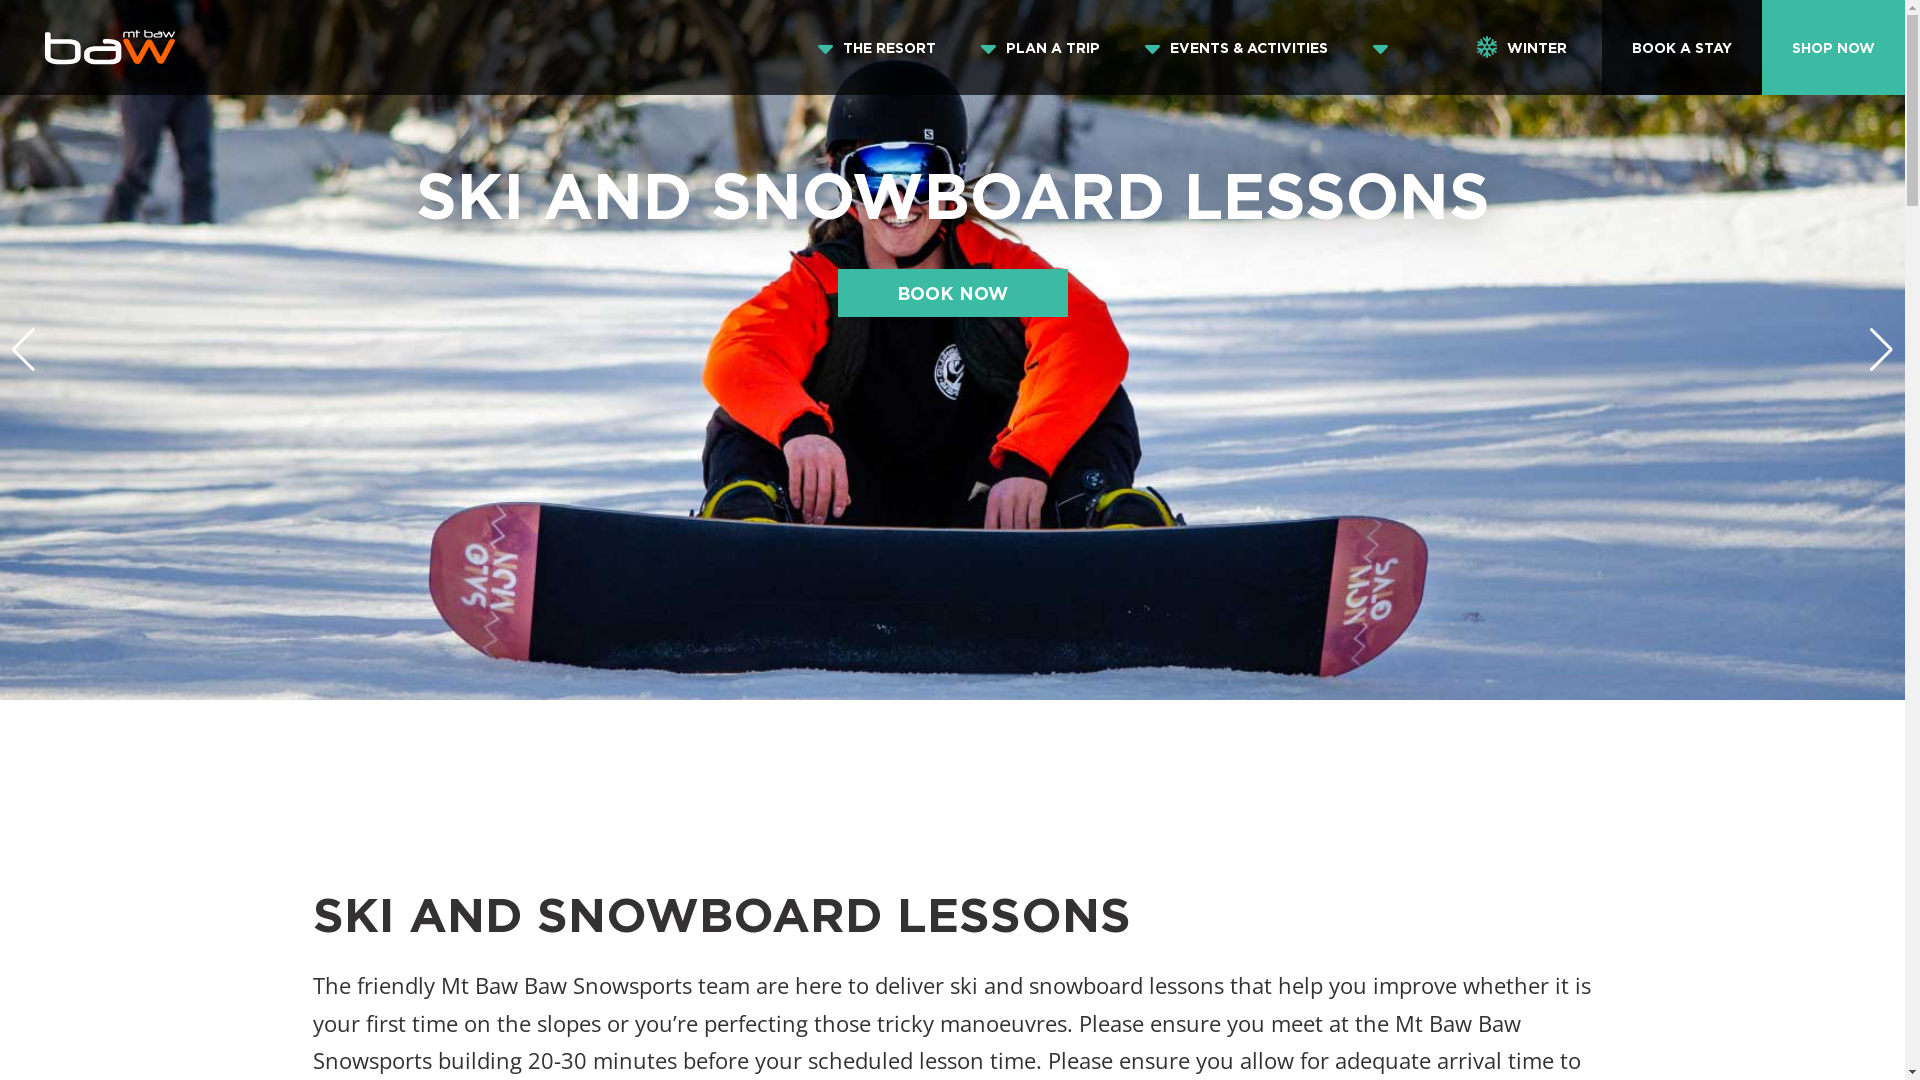 The height and width of the screenshot is (1080, 1920). Describe the element at coordinates (1053, 48) in the screenshot. I see `PLAN A TRIP` at that location.